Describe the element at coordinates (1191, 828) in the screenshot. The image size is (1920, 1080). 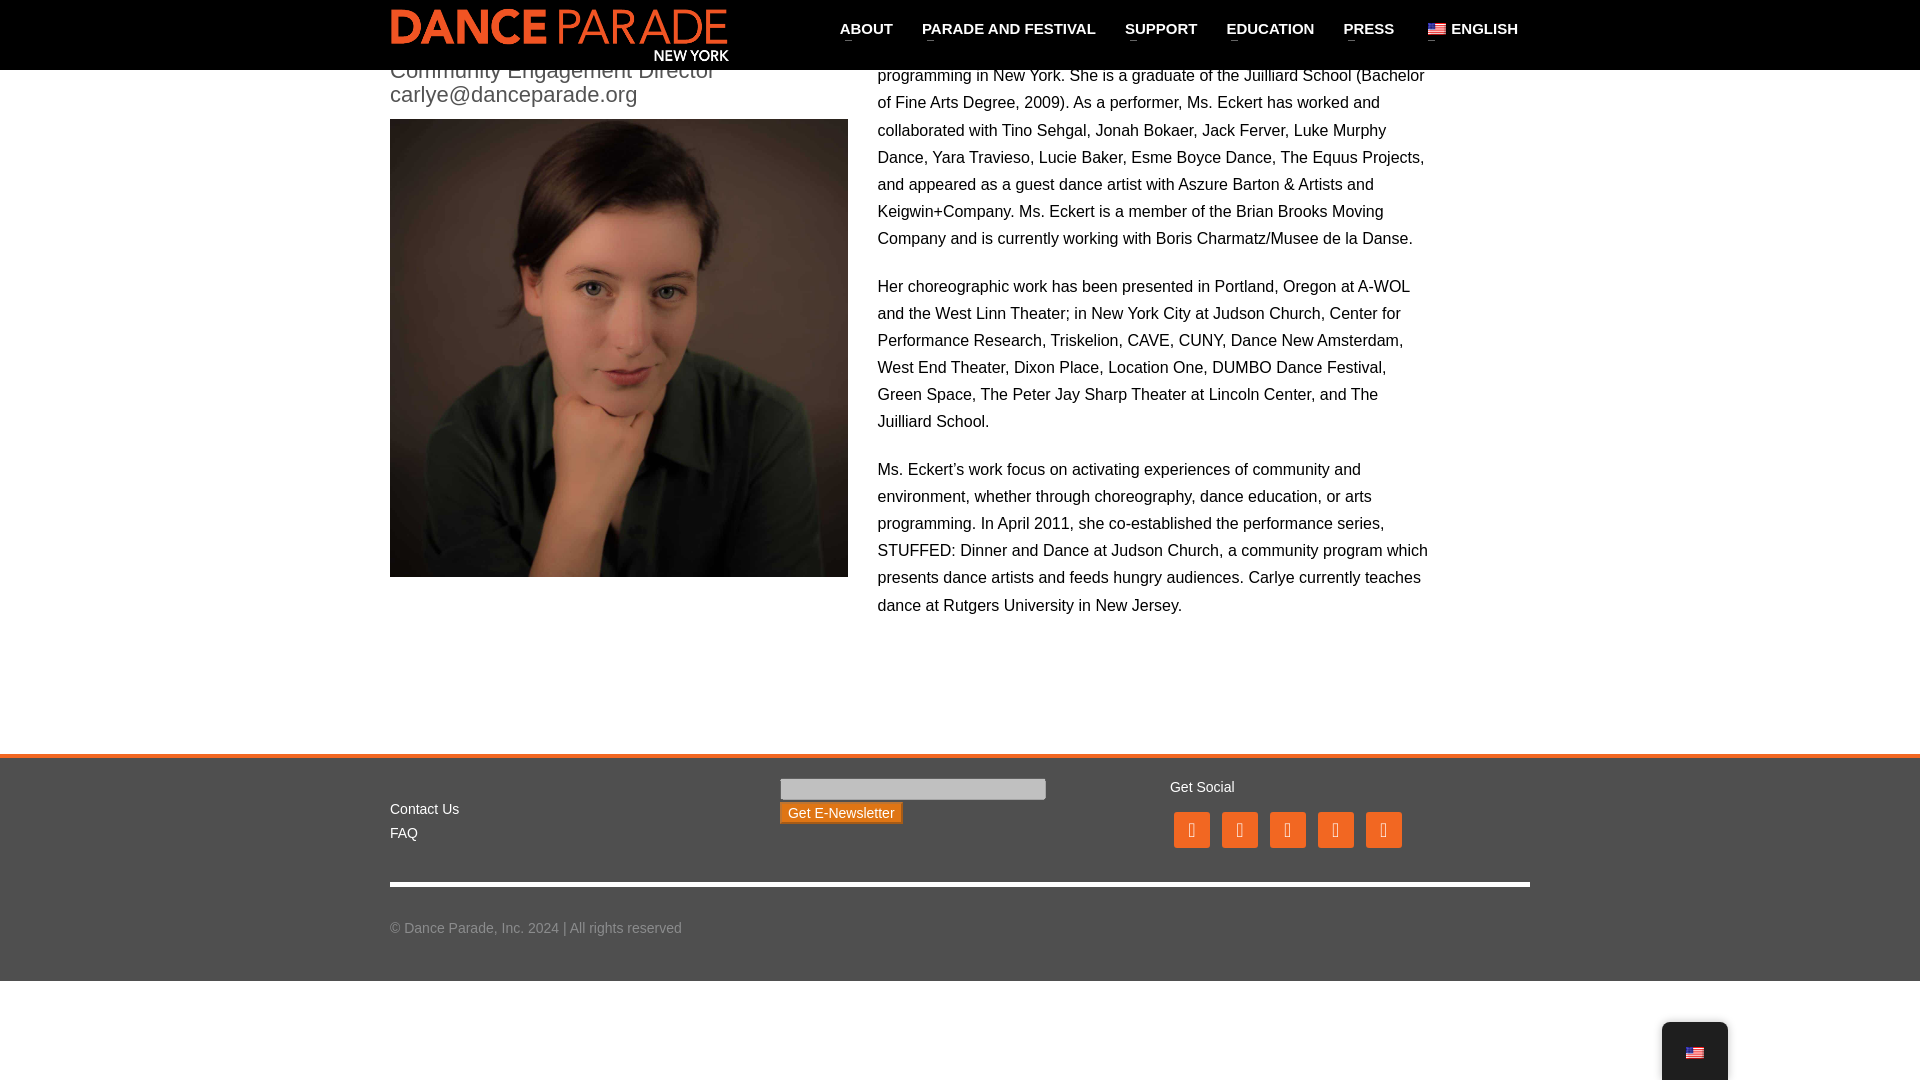
I see `facebook` at that location.